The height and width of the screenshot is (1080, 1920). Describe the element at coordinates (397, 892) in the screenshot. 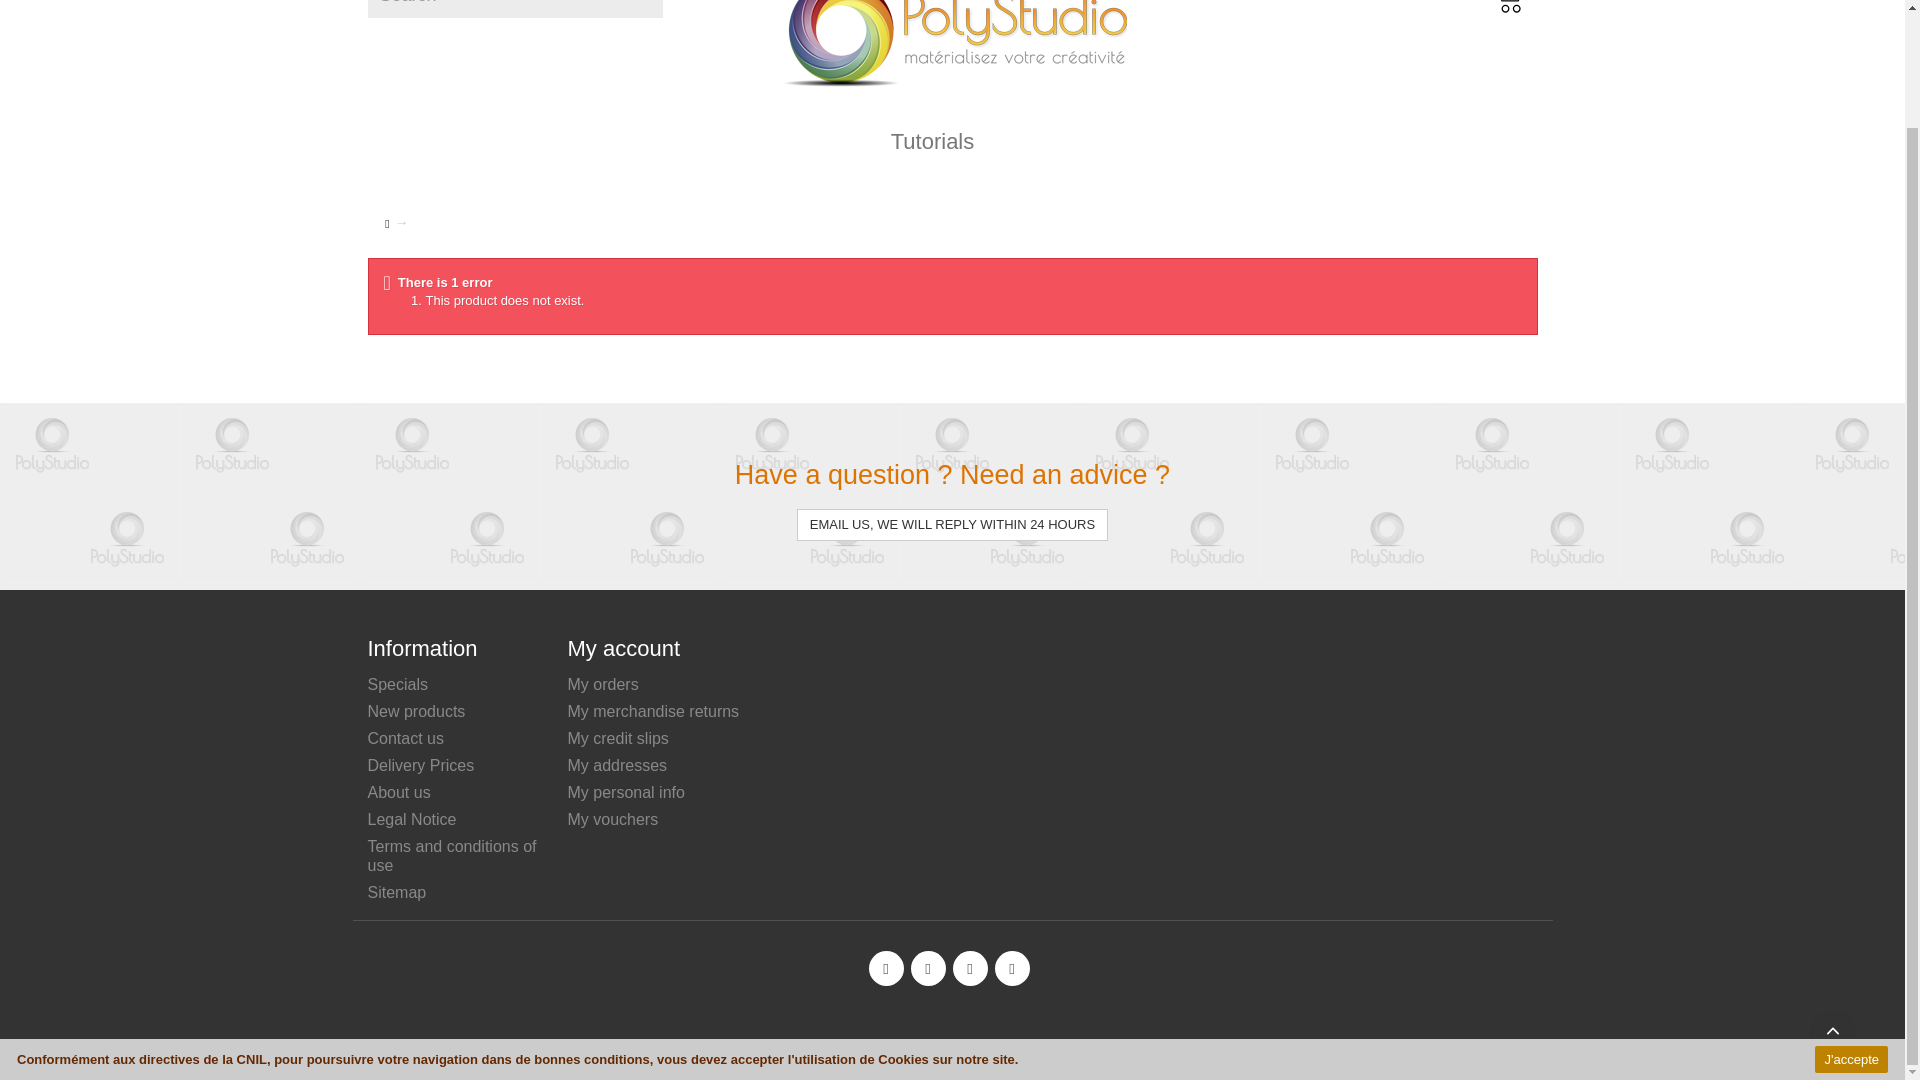

I see `Sitemap` at that location.